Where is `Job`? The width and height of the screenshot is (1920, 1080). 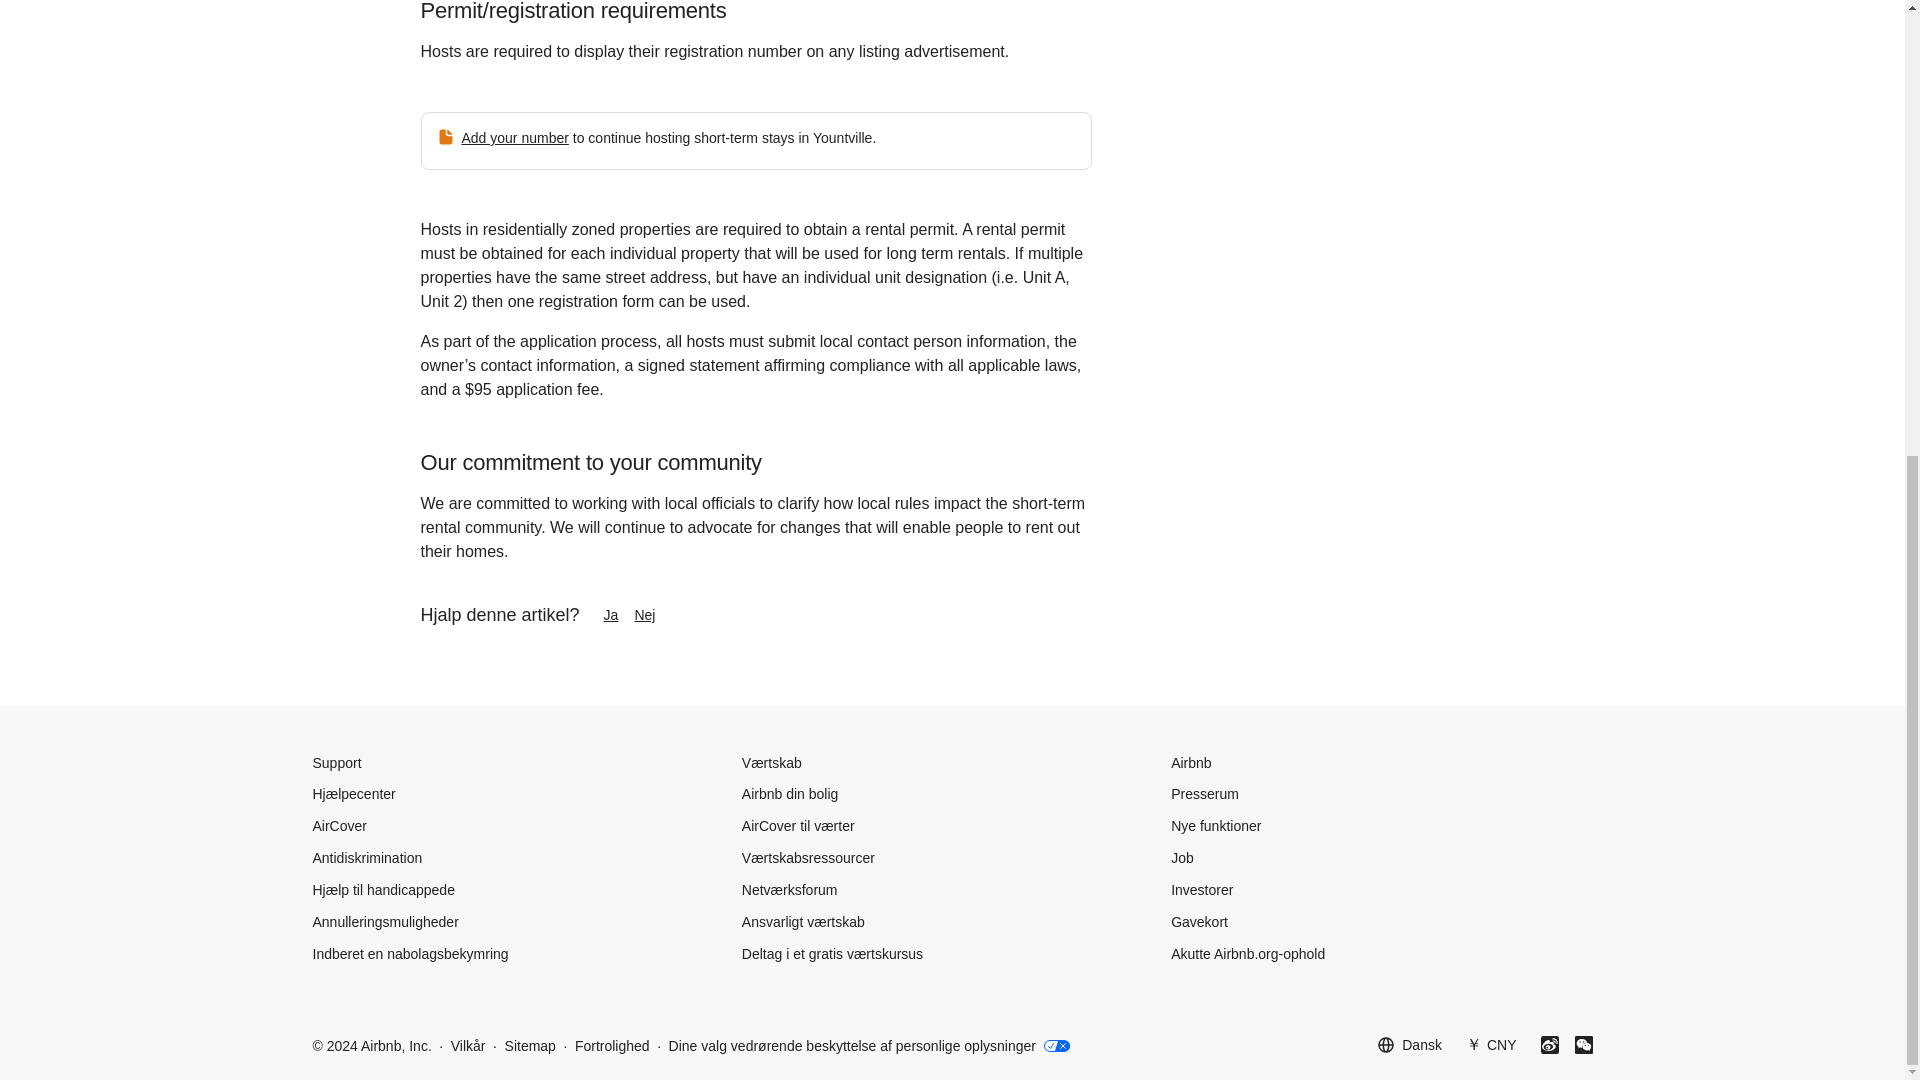 Job is located at coordinates (1182, 858).